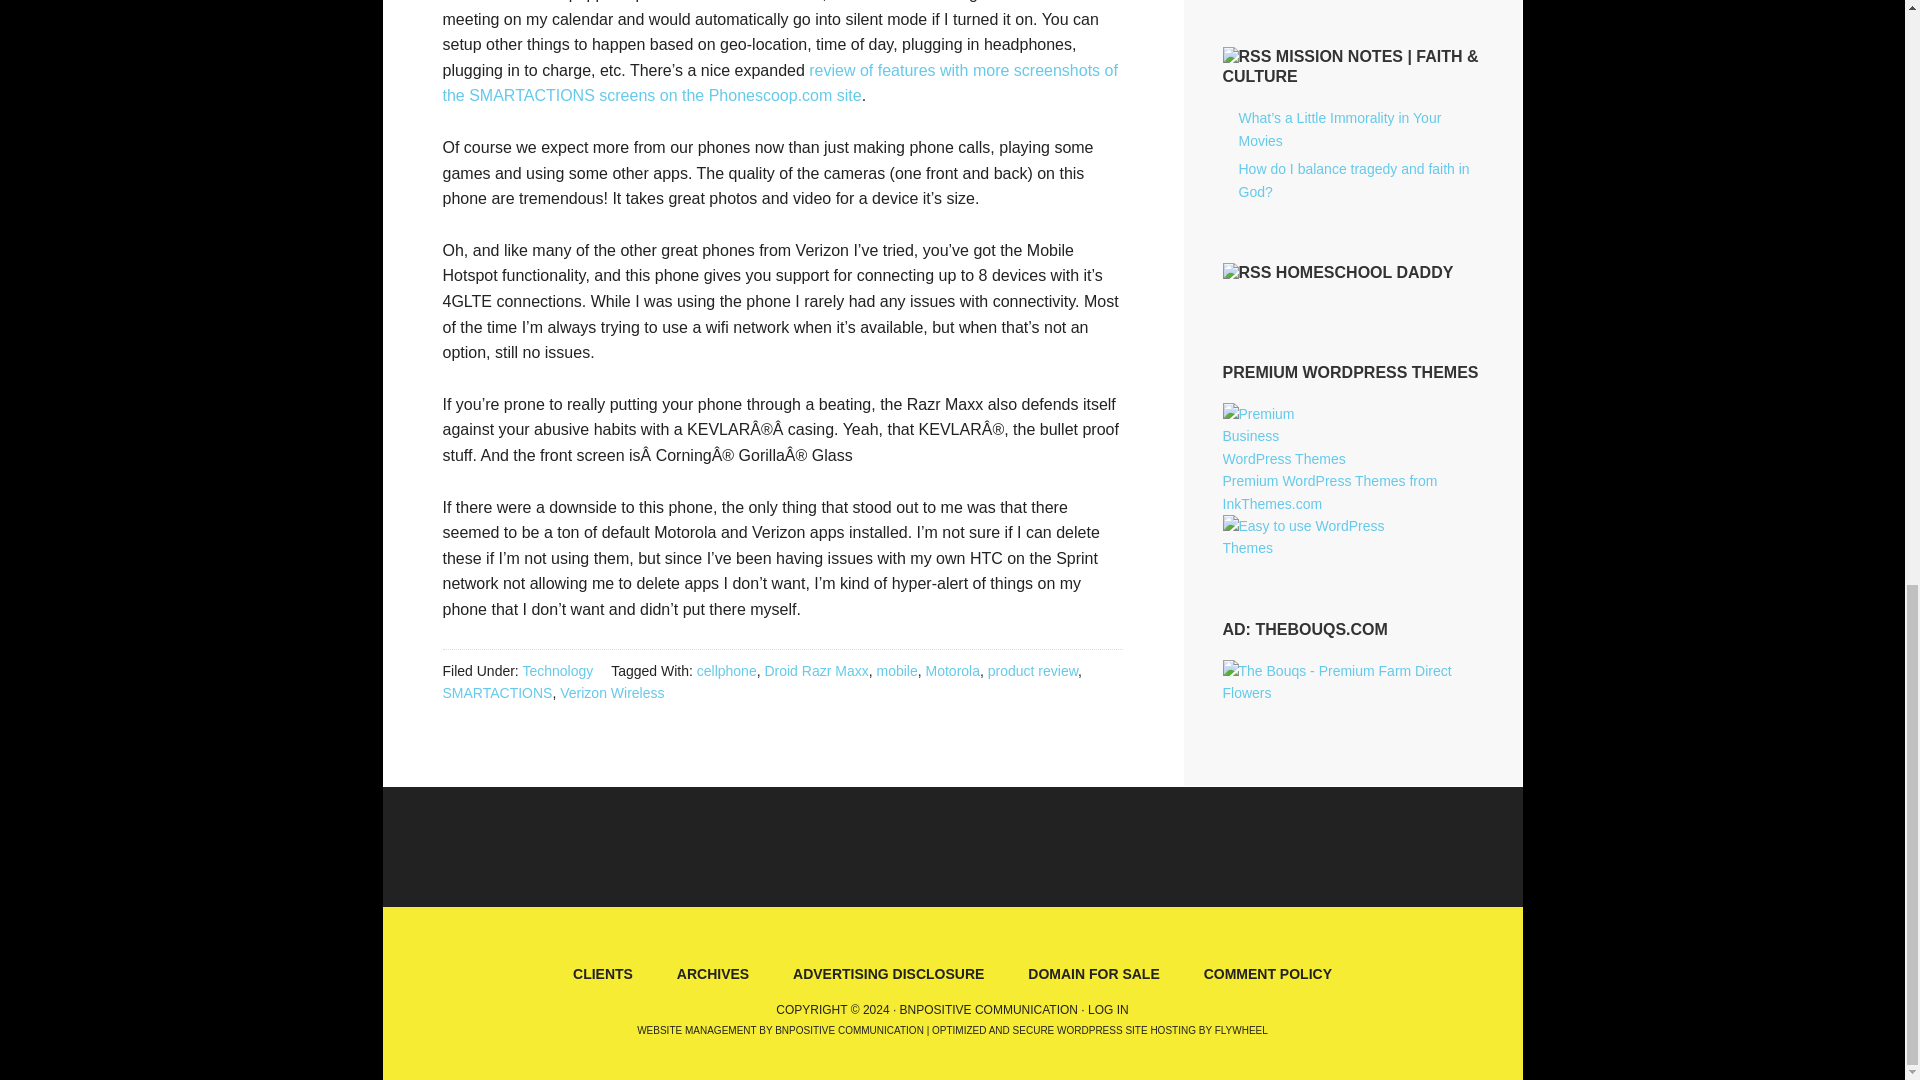 Image resolution: width=1920 pixels, height=1080 pixels. Describe the element at coordinates (952, 671) in the screenshot. I see `Motorola` at that location.